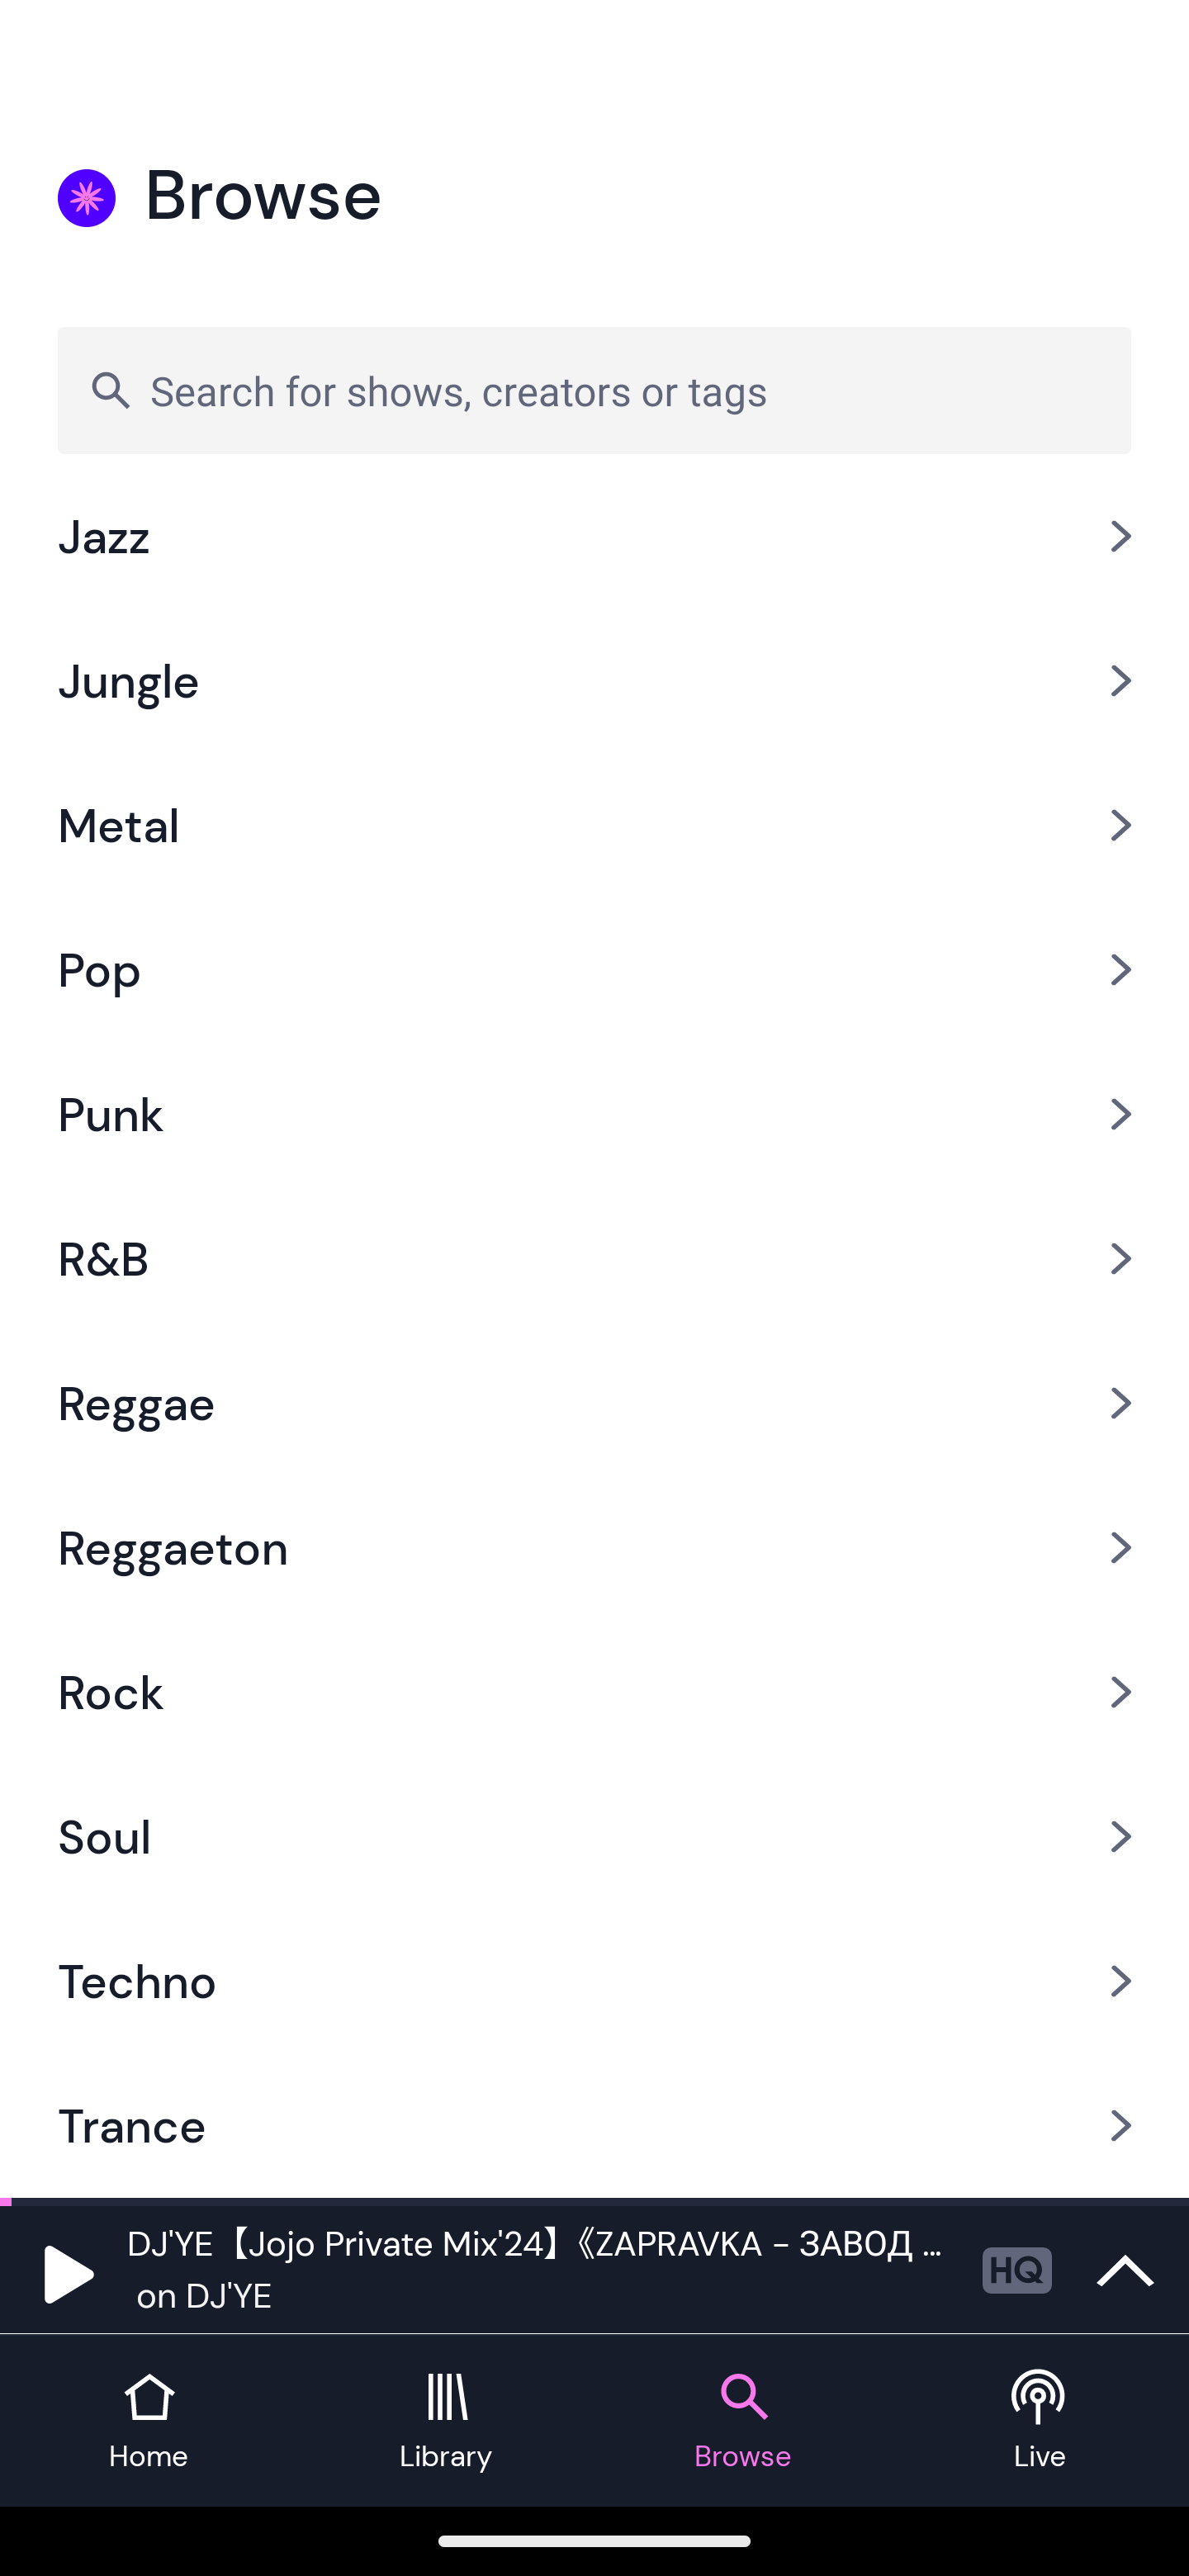 The height and width of the screenshot is (2576, 1189). I want to click on Trance, so click(594, 2125).